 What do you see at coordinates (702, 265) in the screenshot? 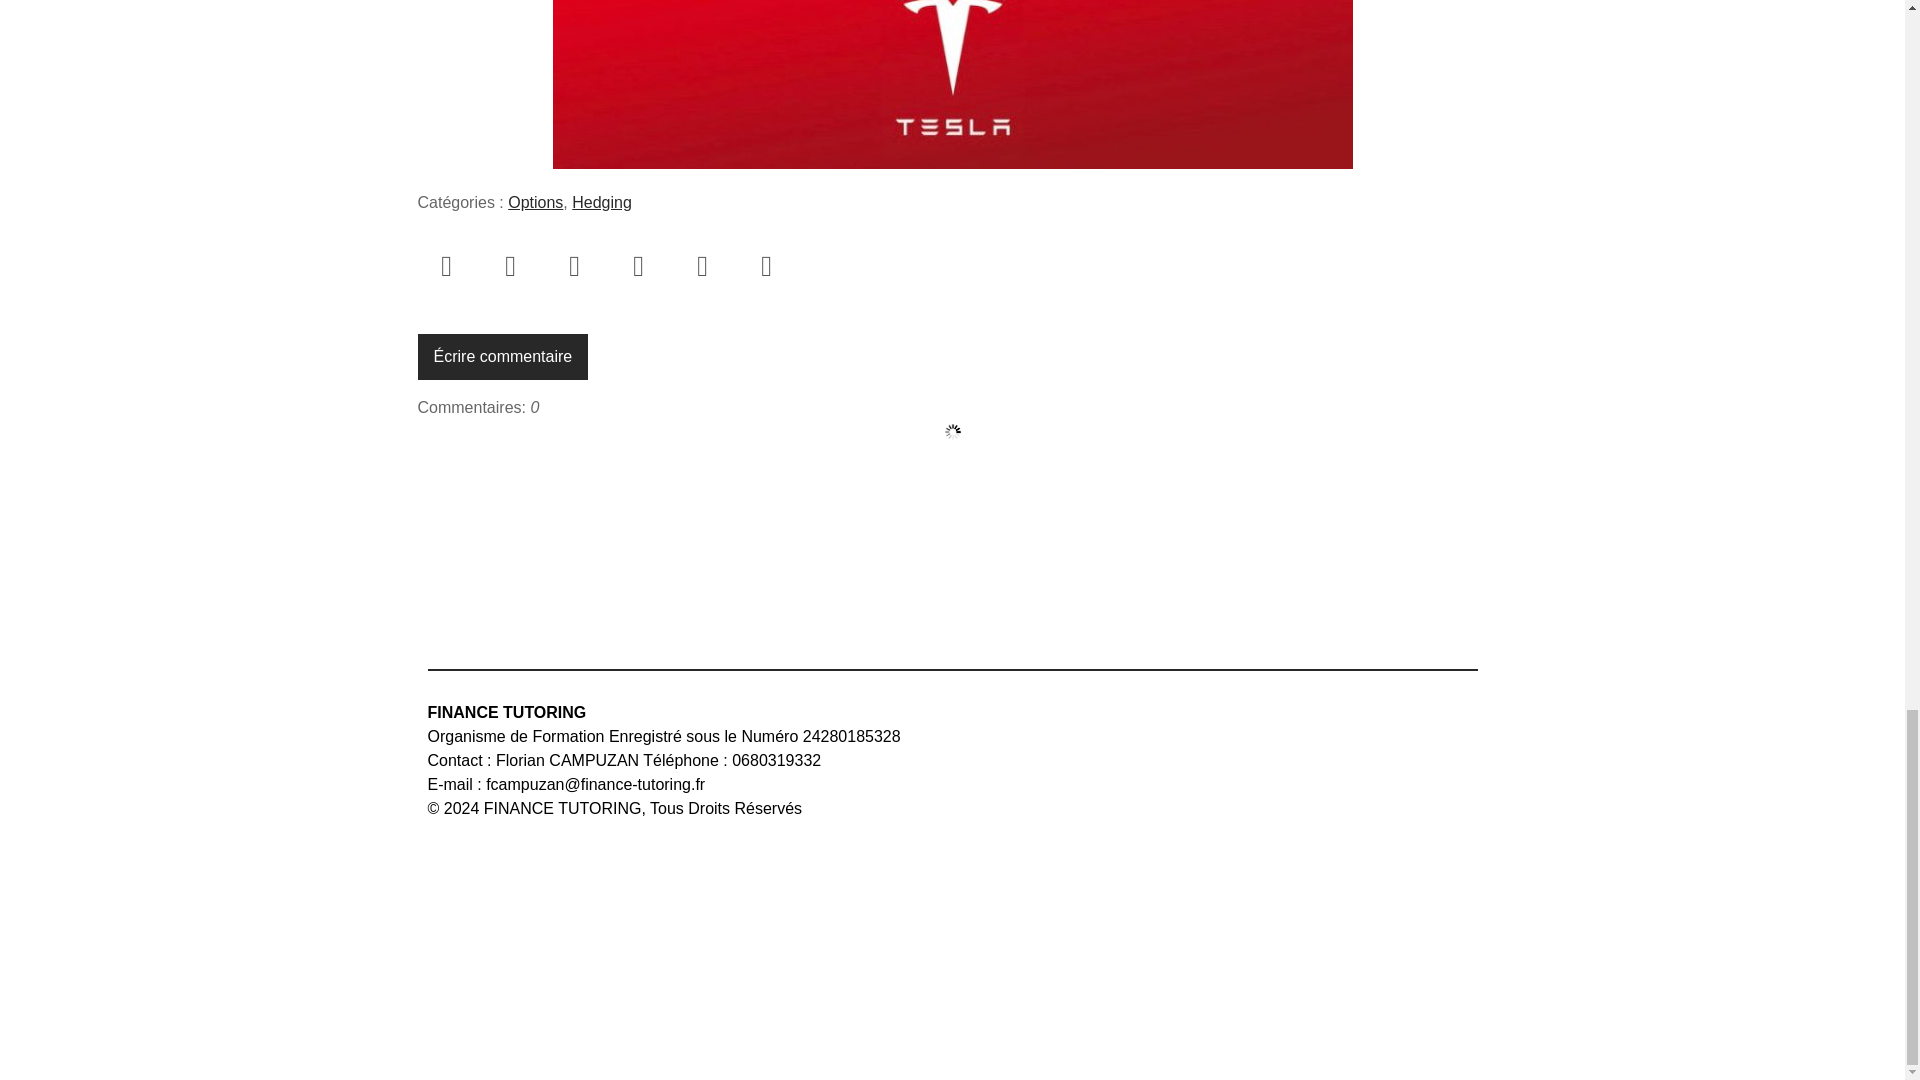
I see `Tumblr` at bounding box center [702, 265].